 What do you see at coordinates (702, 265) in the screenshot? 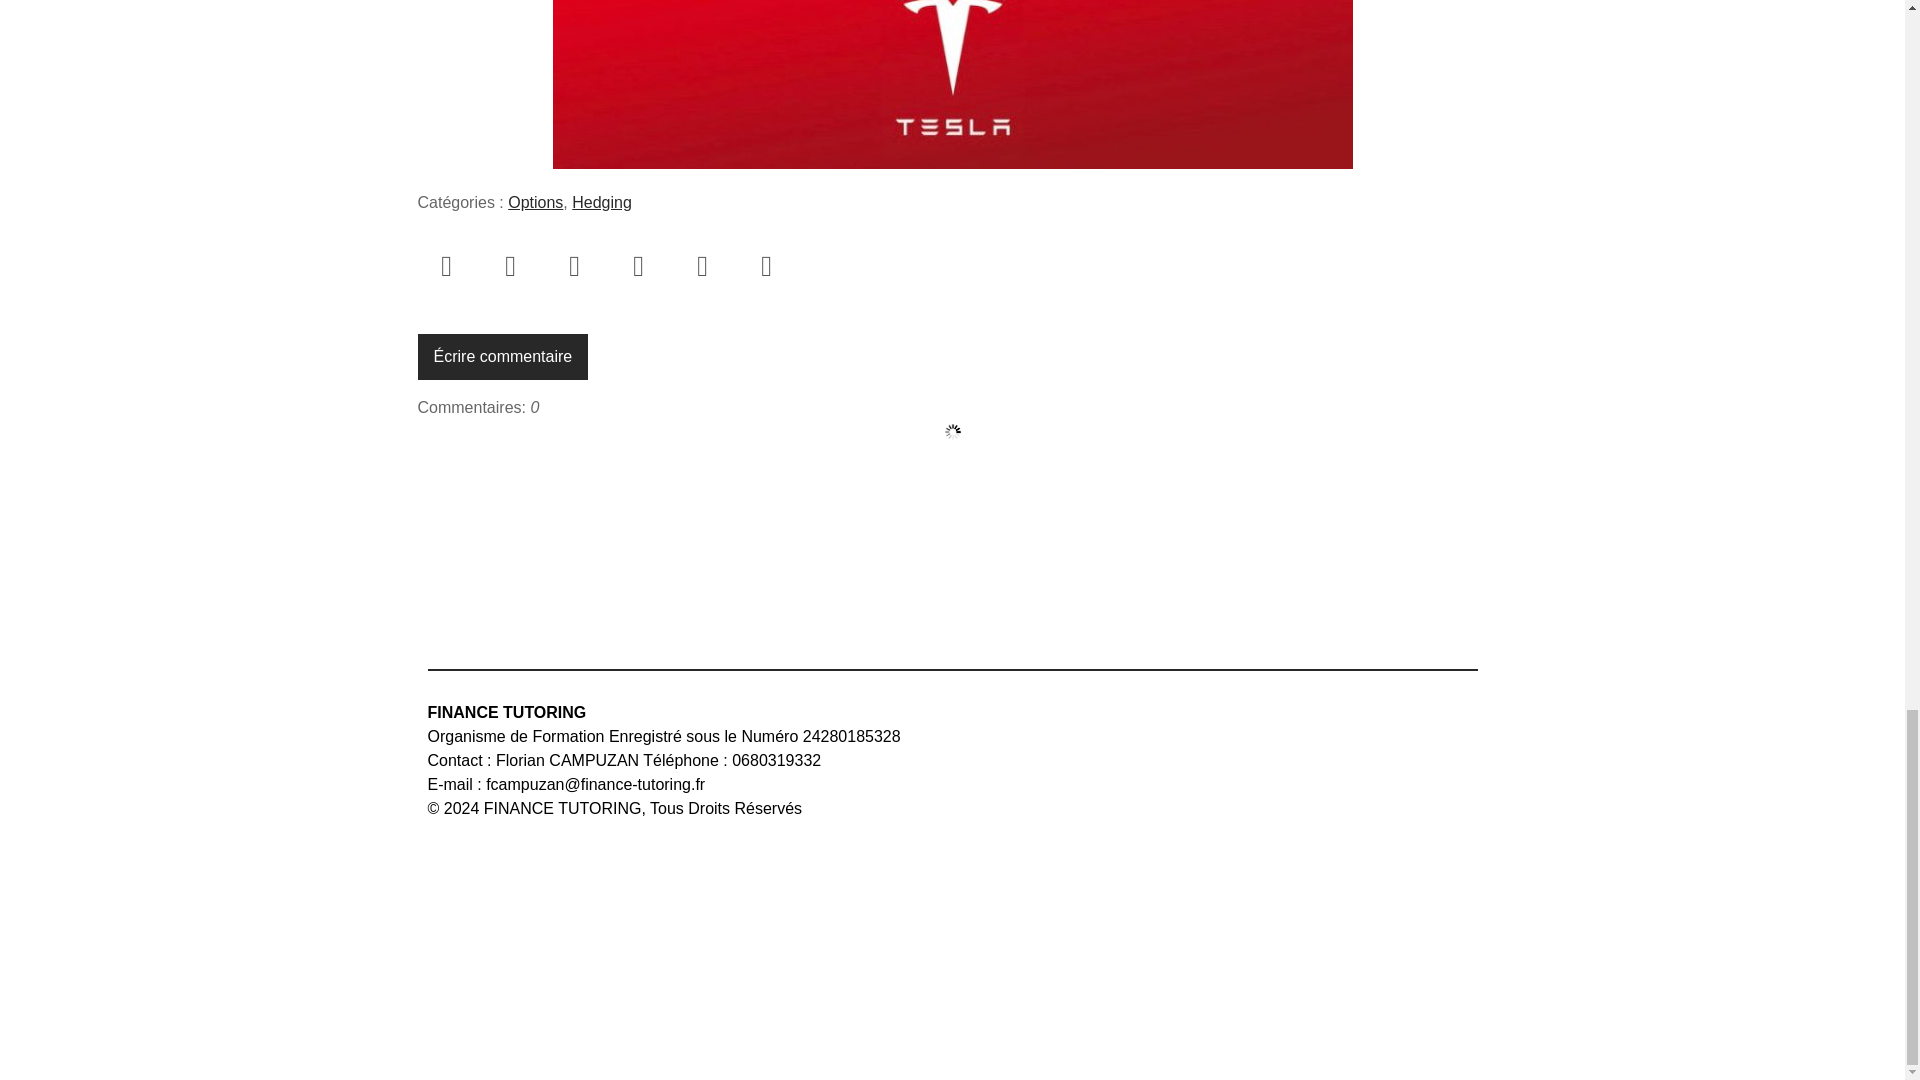
I see `Tumblr` at bounding box center [702, 265].